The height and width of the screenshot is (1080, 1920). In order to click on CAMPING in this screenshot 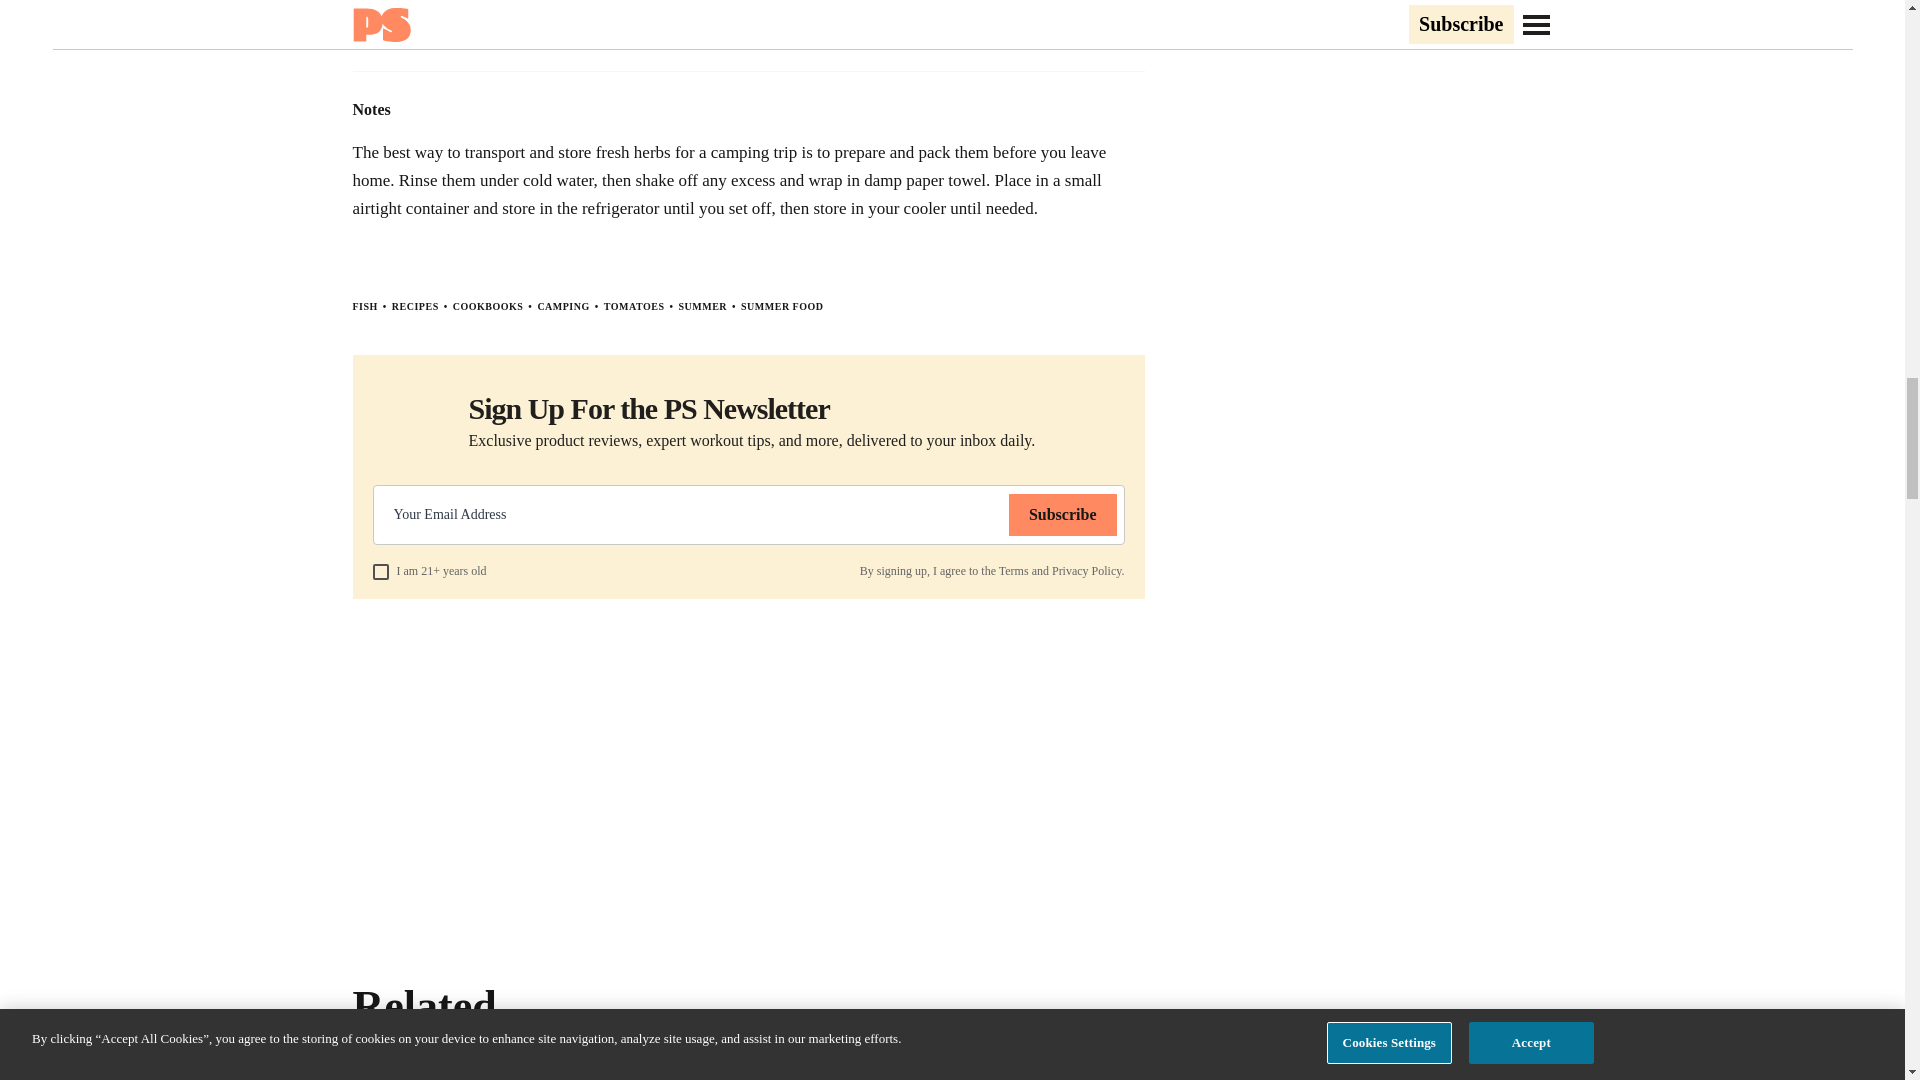, I will do `click(563, 306)`.